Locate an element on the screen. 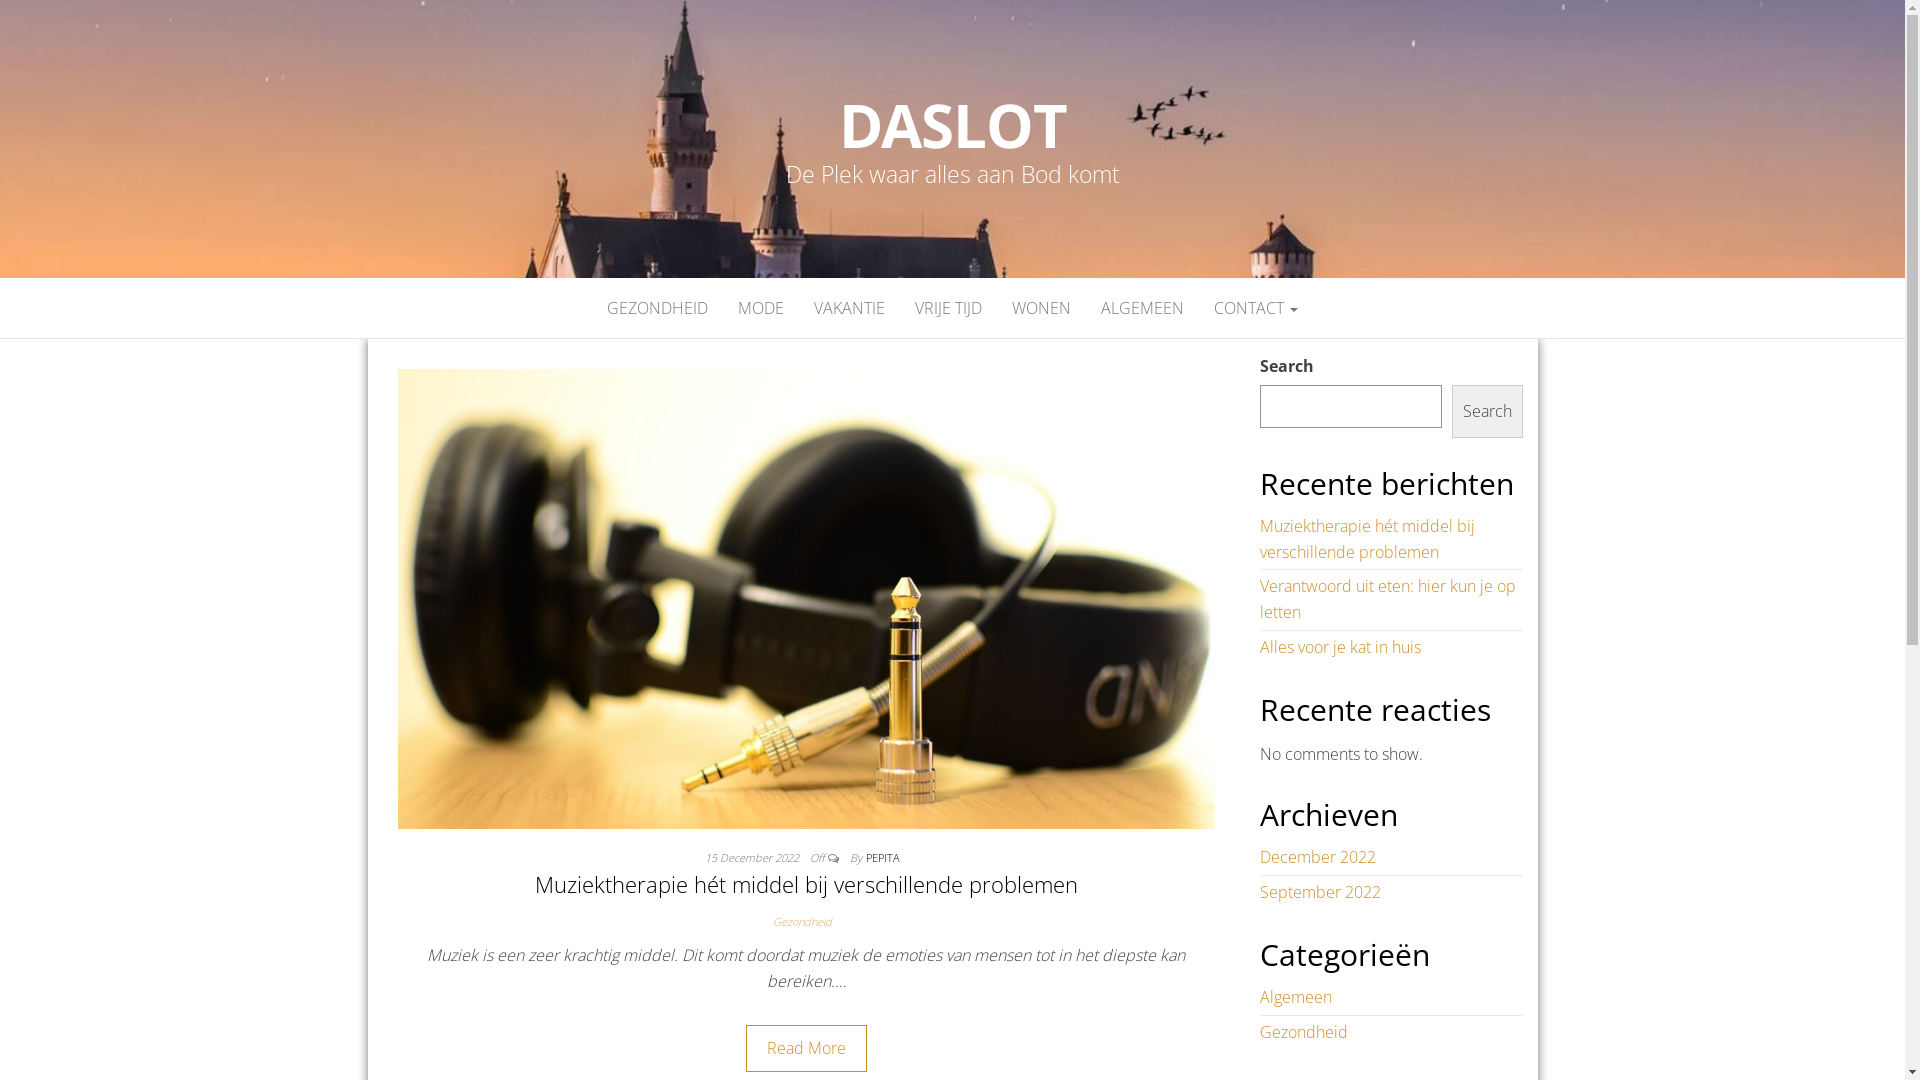 The height and width of the screenshot is (1080, 1920). Gezondheid is located at coordinates (1304, 1032).